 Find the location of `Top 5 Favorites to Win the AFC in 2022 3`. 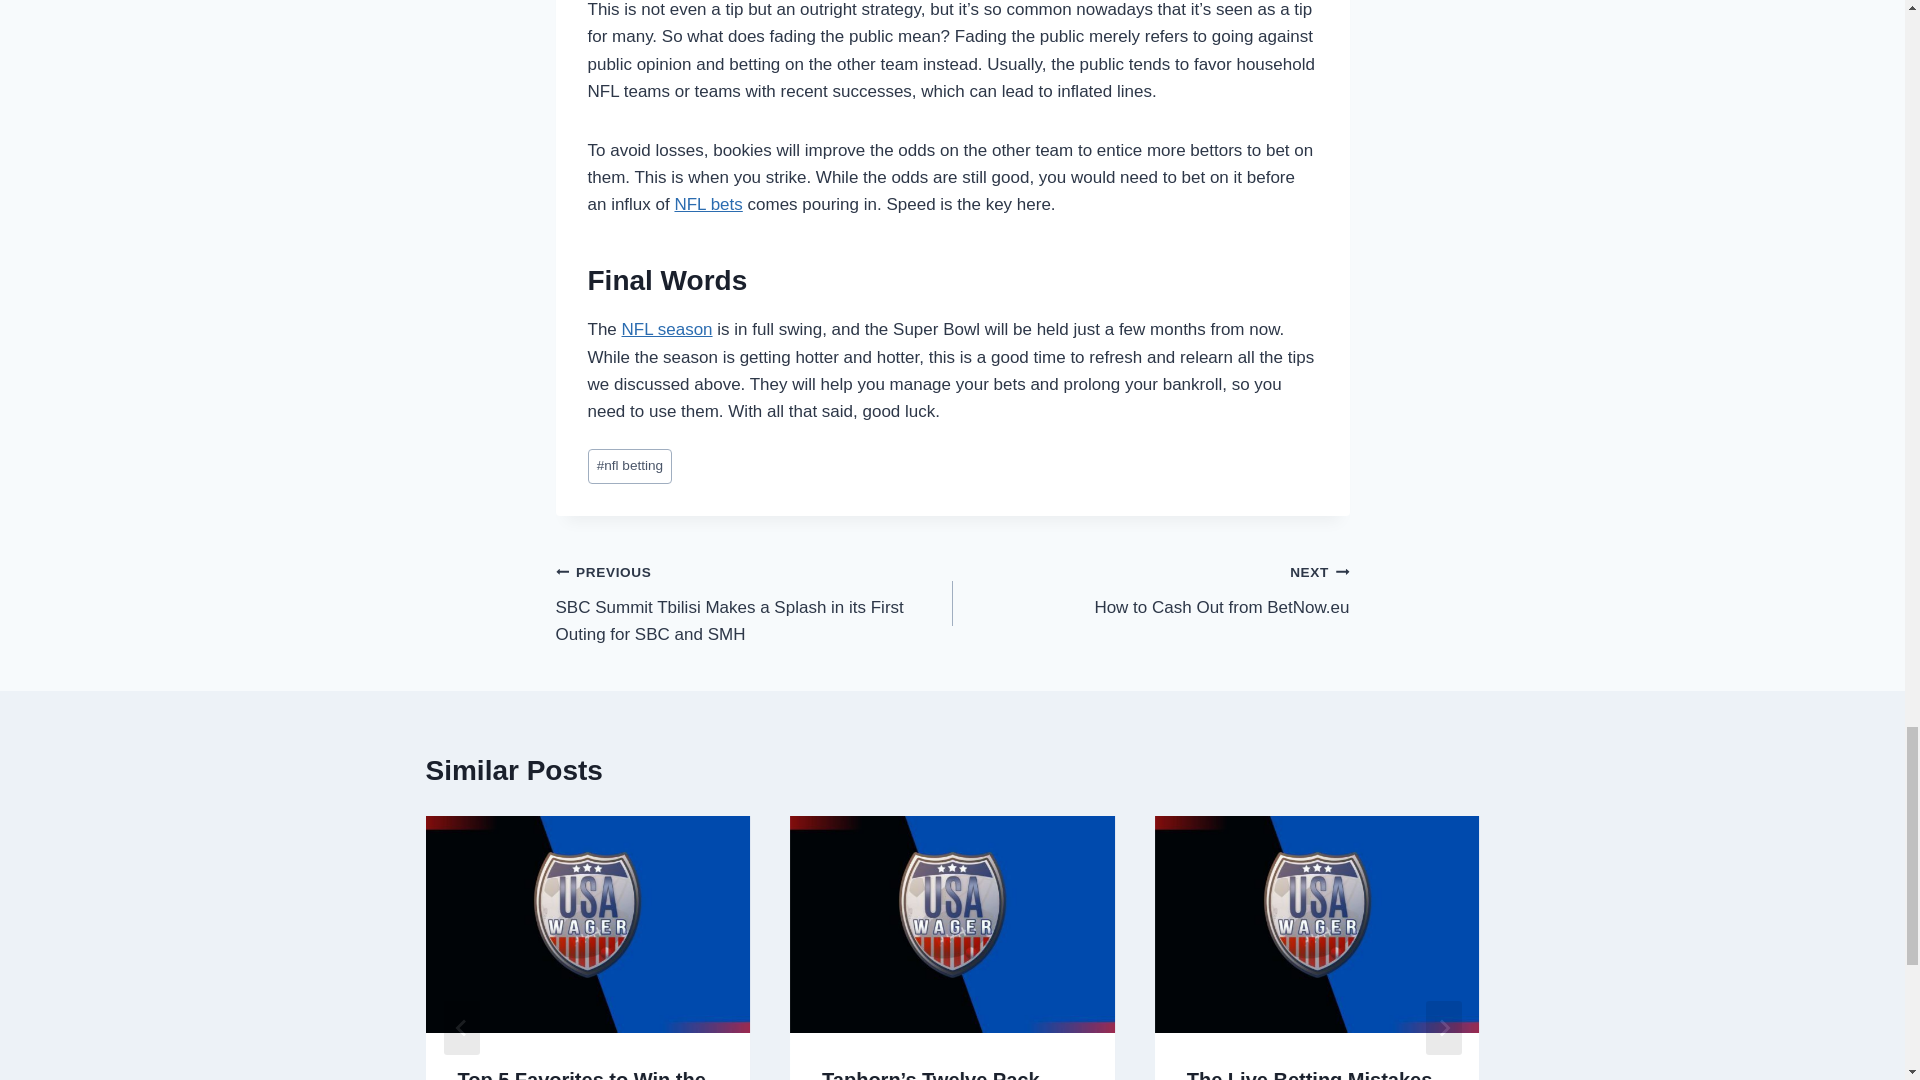

Top 5 Favorites to Win the AFC in 2022 3 is located at coordinates (587, 924).